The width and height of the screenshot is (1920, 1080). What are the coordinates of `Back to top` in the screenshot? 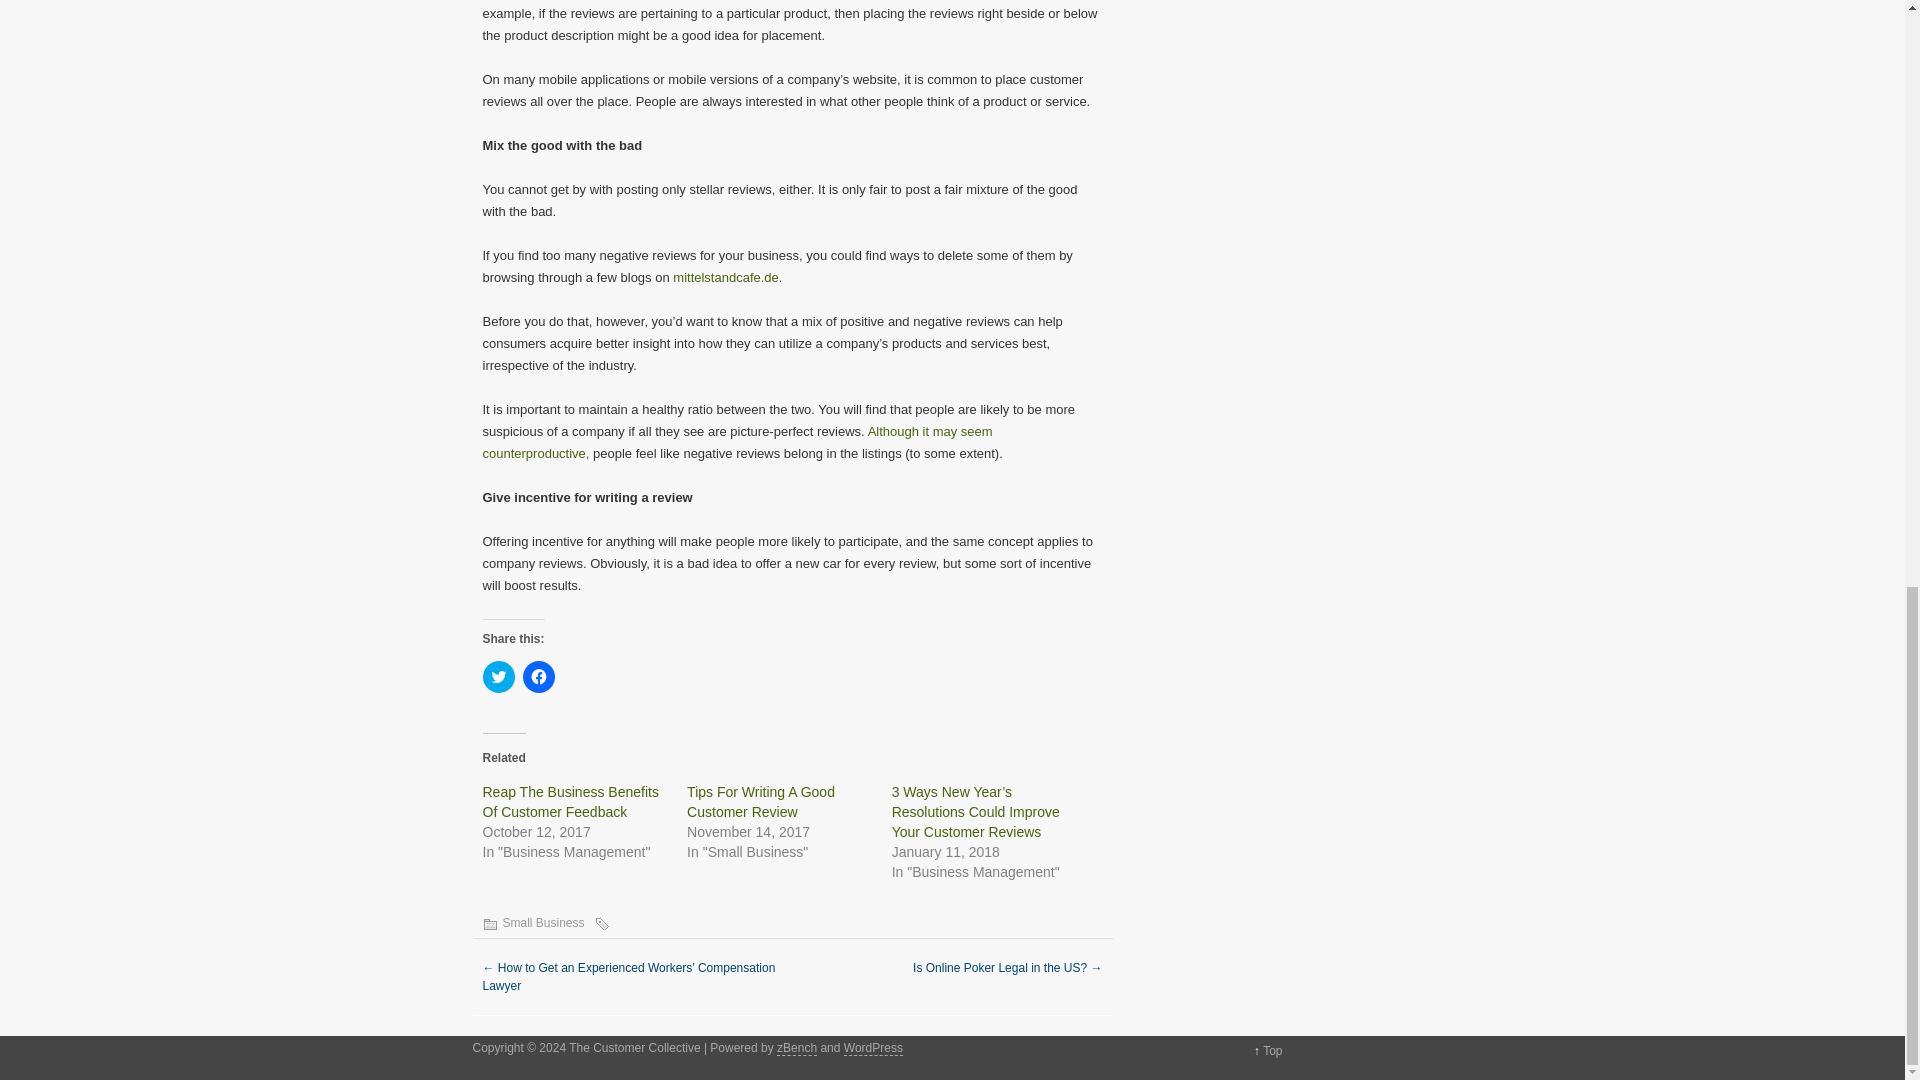 It's located at (1272, 1051).